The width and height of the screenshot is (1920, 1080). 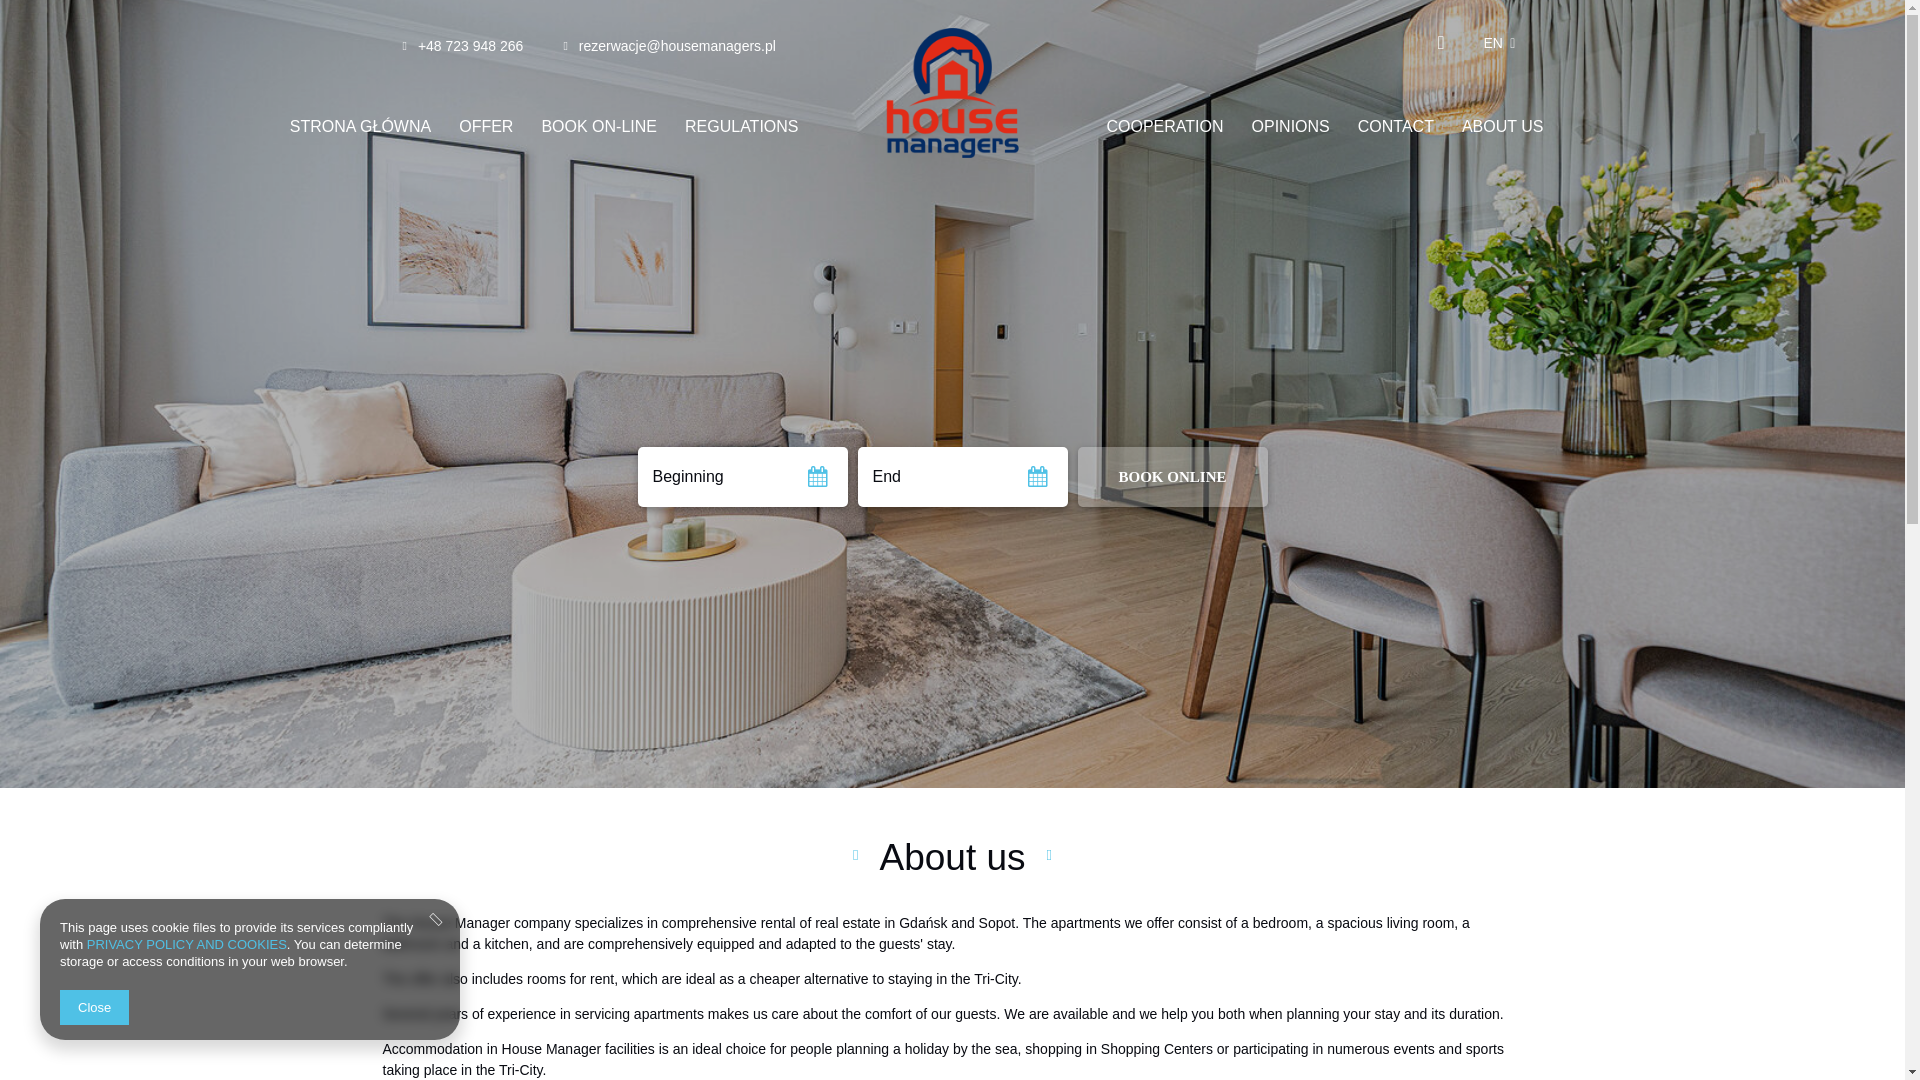 I want to click on COOPERATION, so click(x=1164, y=126).